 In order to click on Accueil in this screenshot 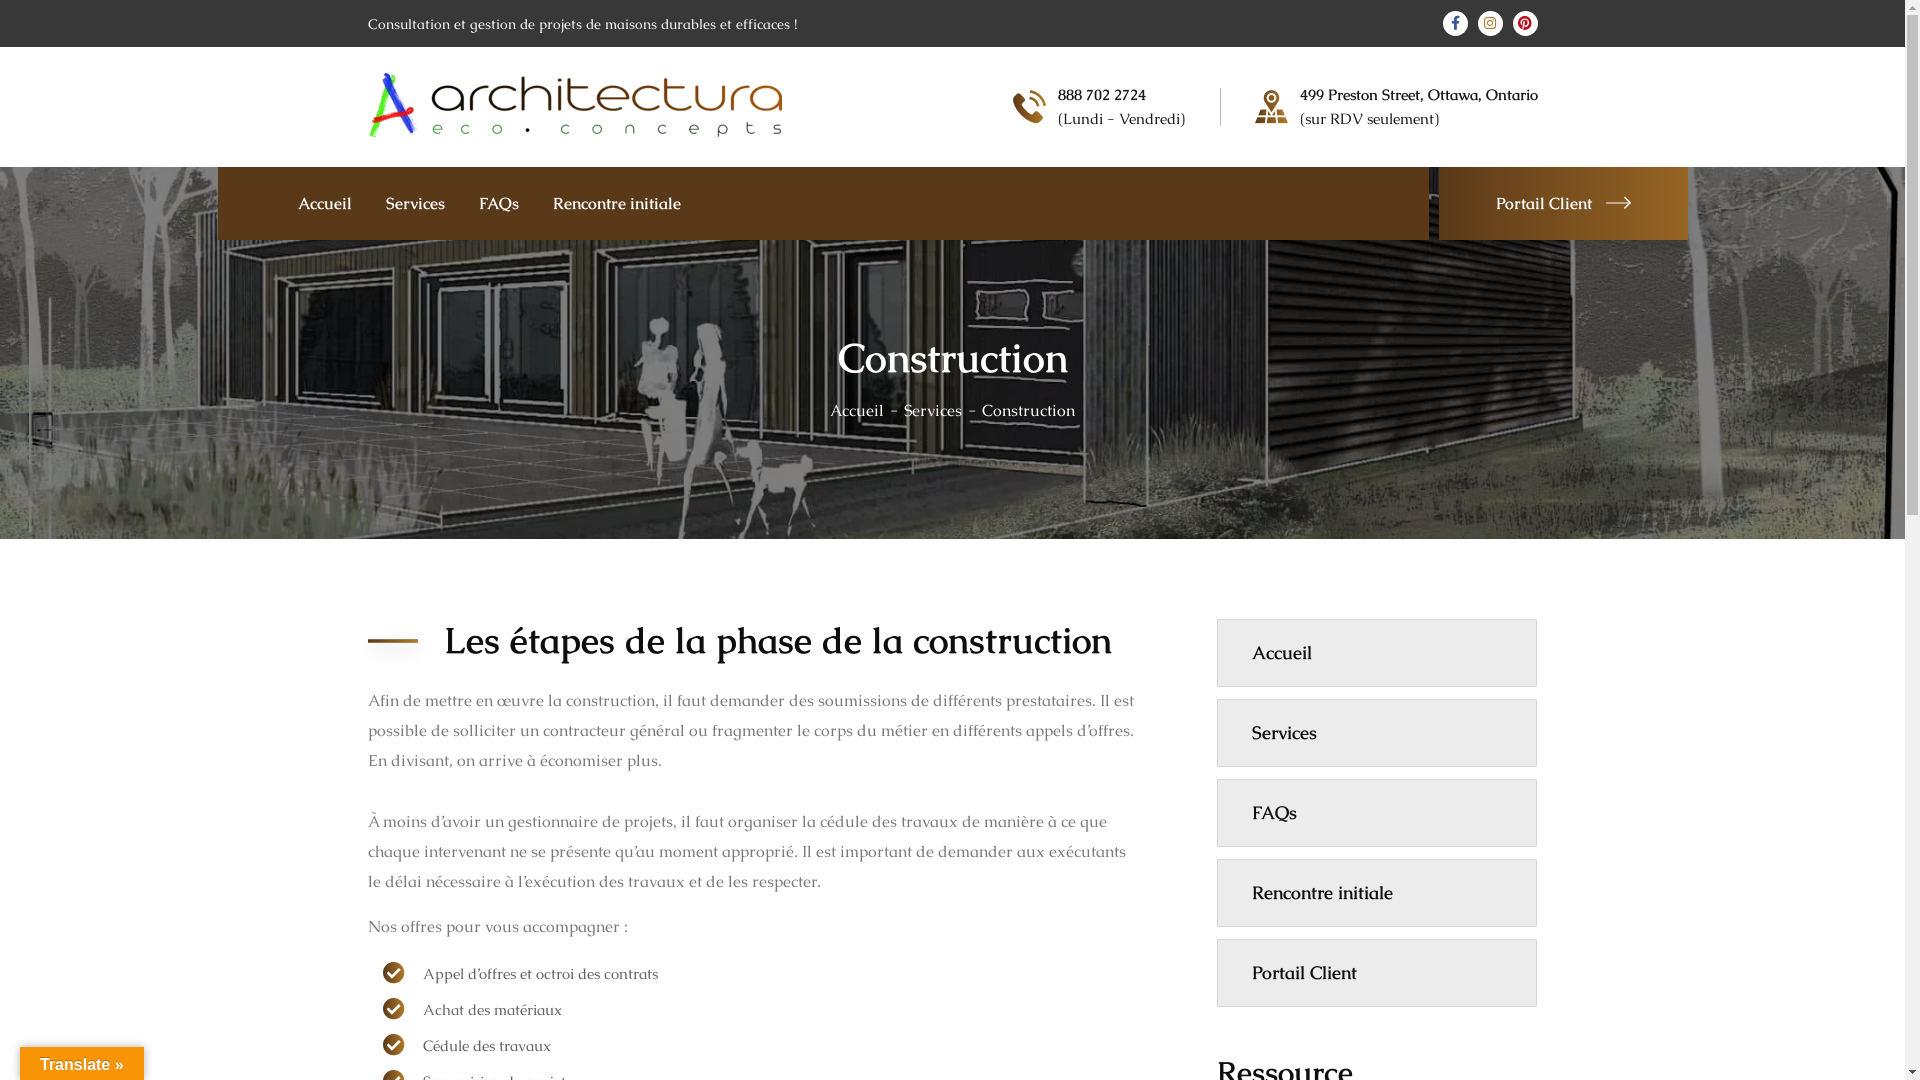, I will do `click(325, 204)`.